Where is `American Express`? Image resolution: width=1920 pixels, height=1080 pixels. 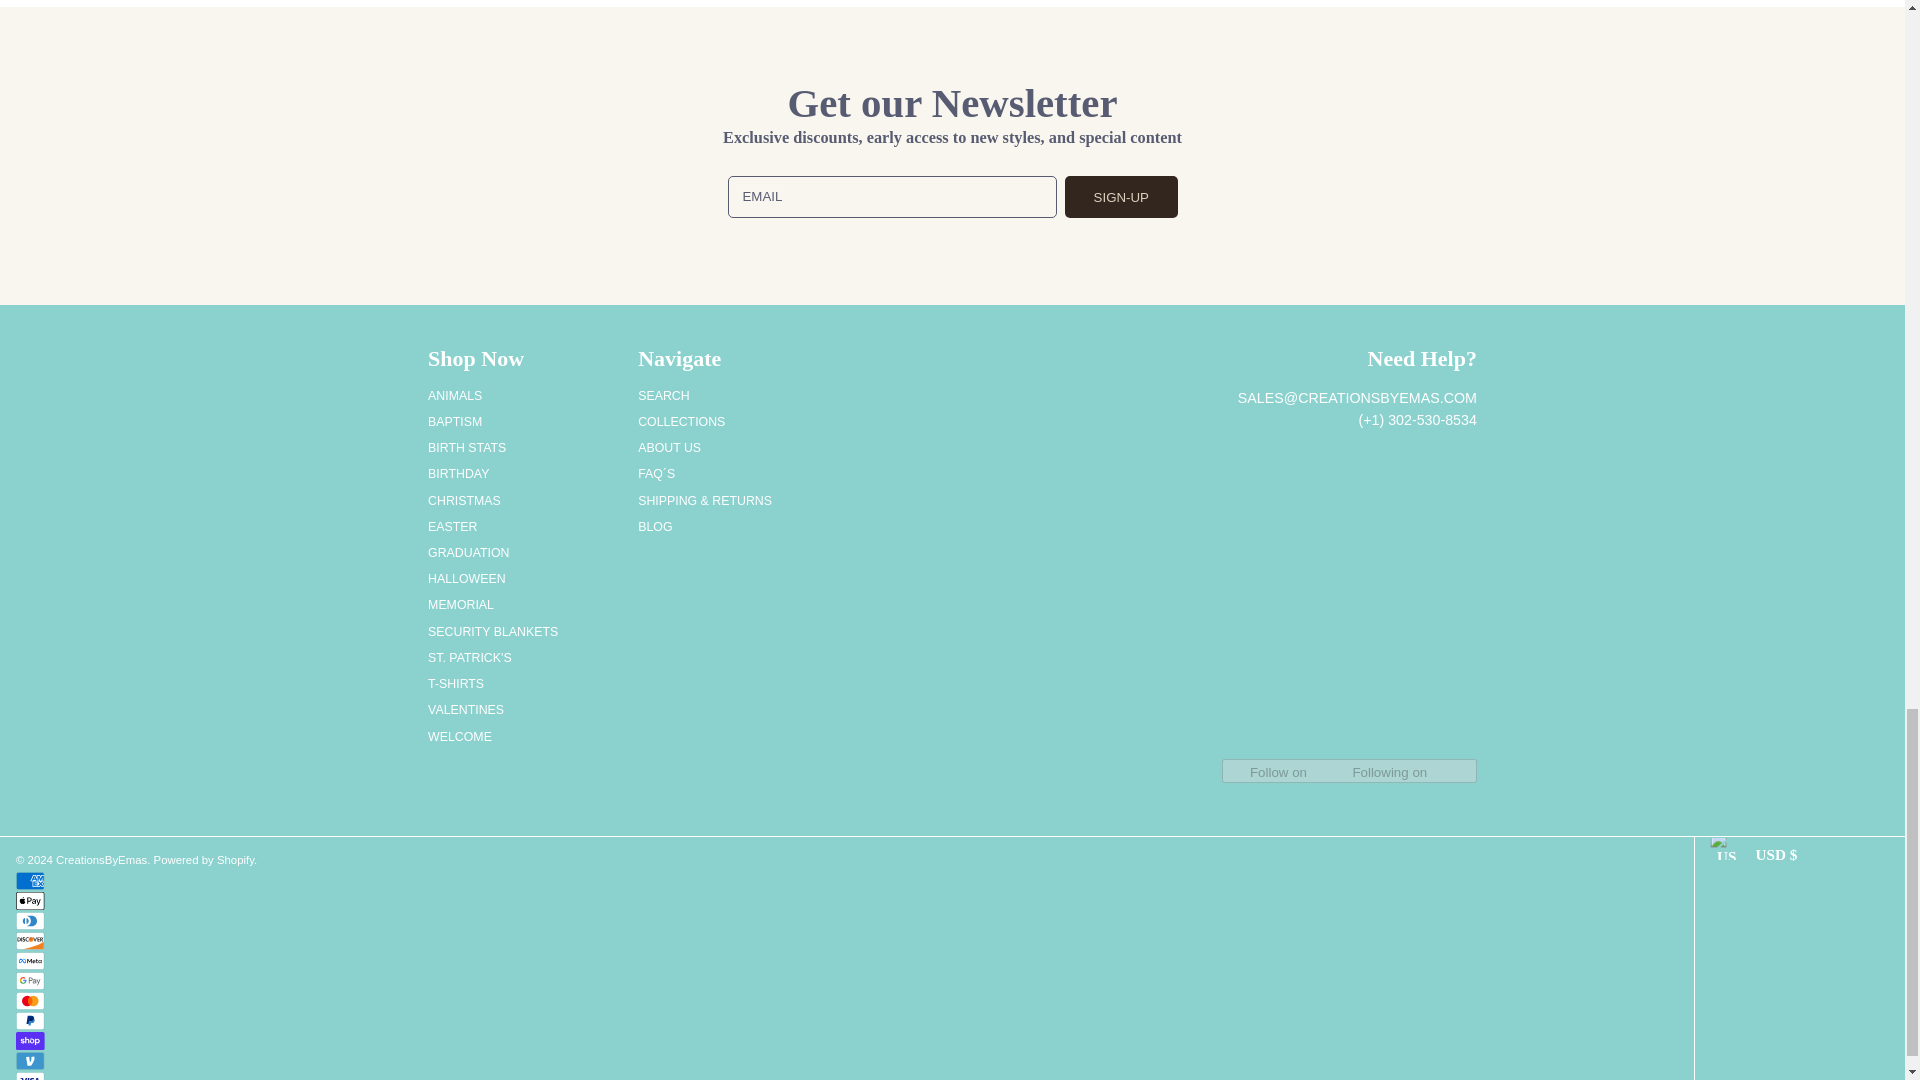
American Express is located at coordinates (30, 880).